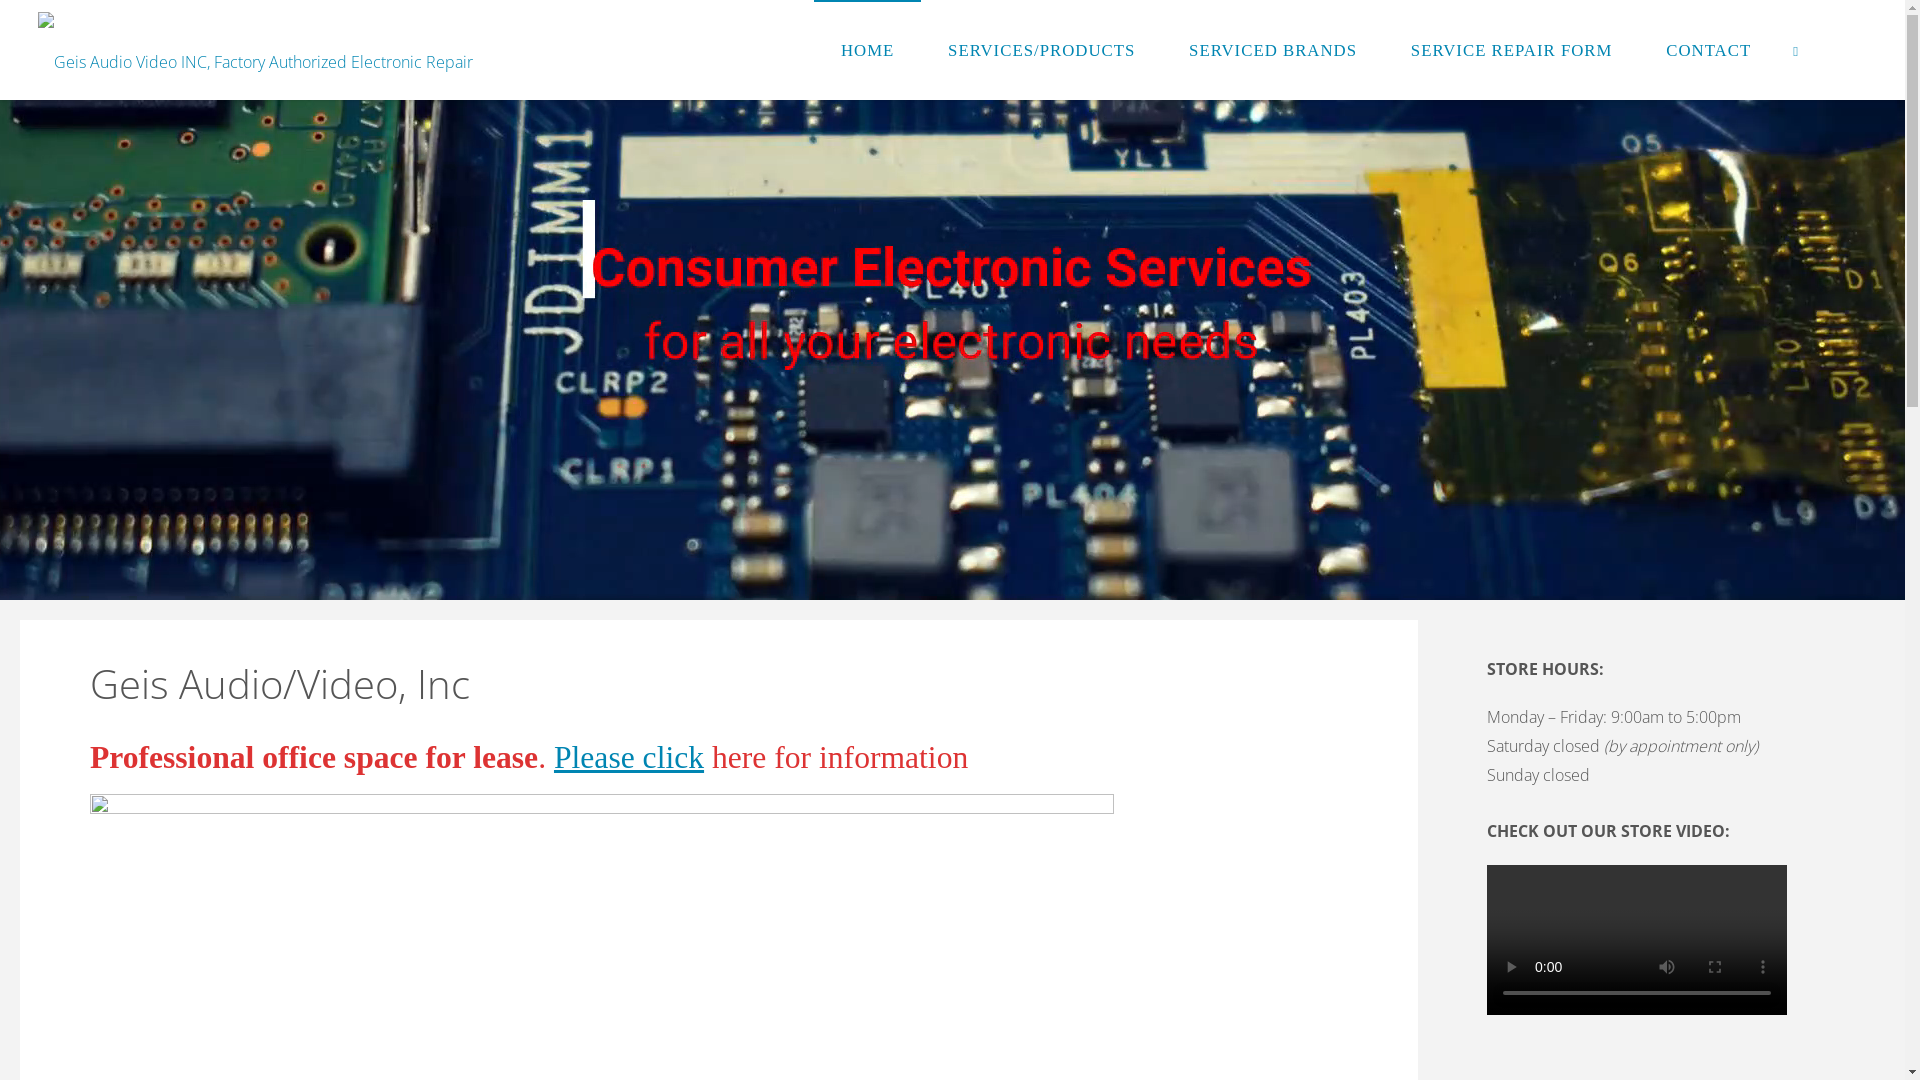 The height and width of the screenshot is (1080, 1920). What do you see at coordinates (1708, 50) in the screenshot?
I see `CONTACT` at bounding box center [1708, 50].